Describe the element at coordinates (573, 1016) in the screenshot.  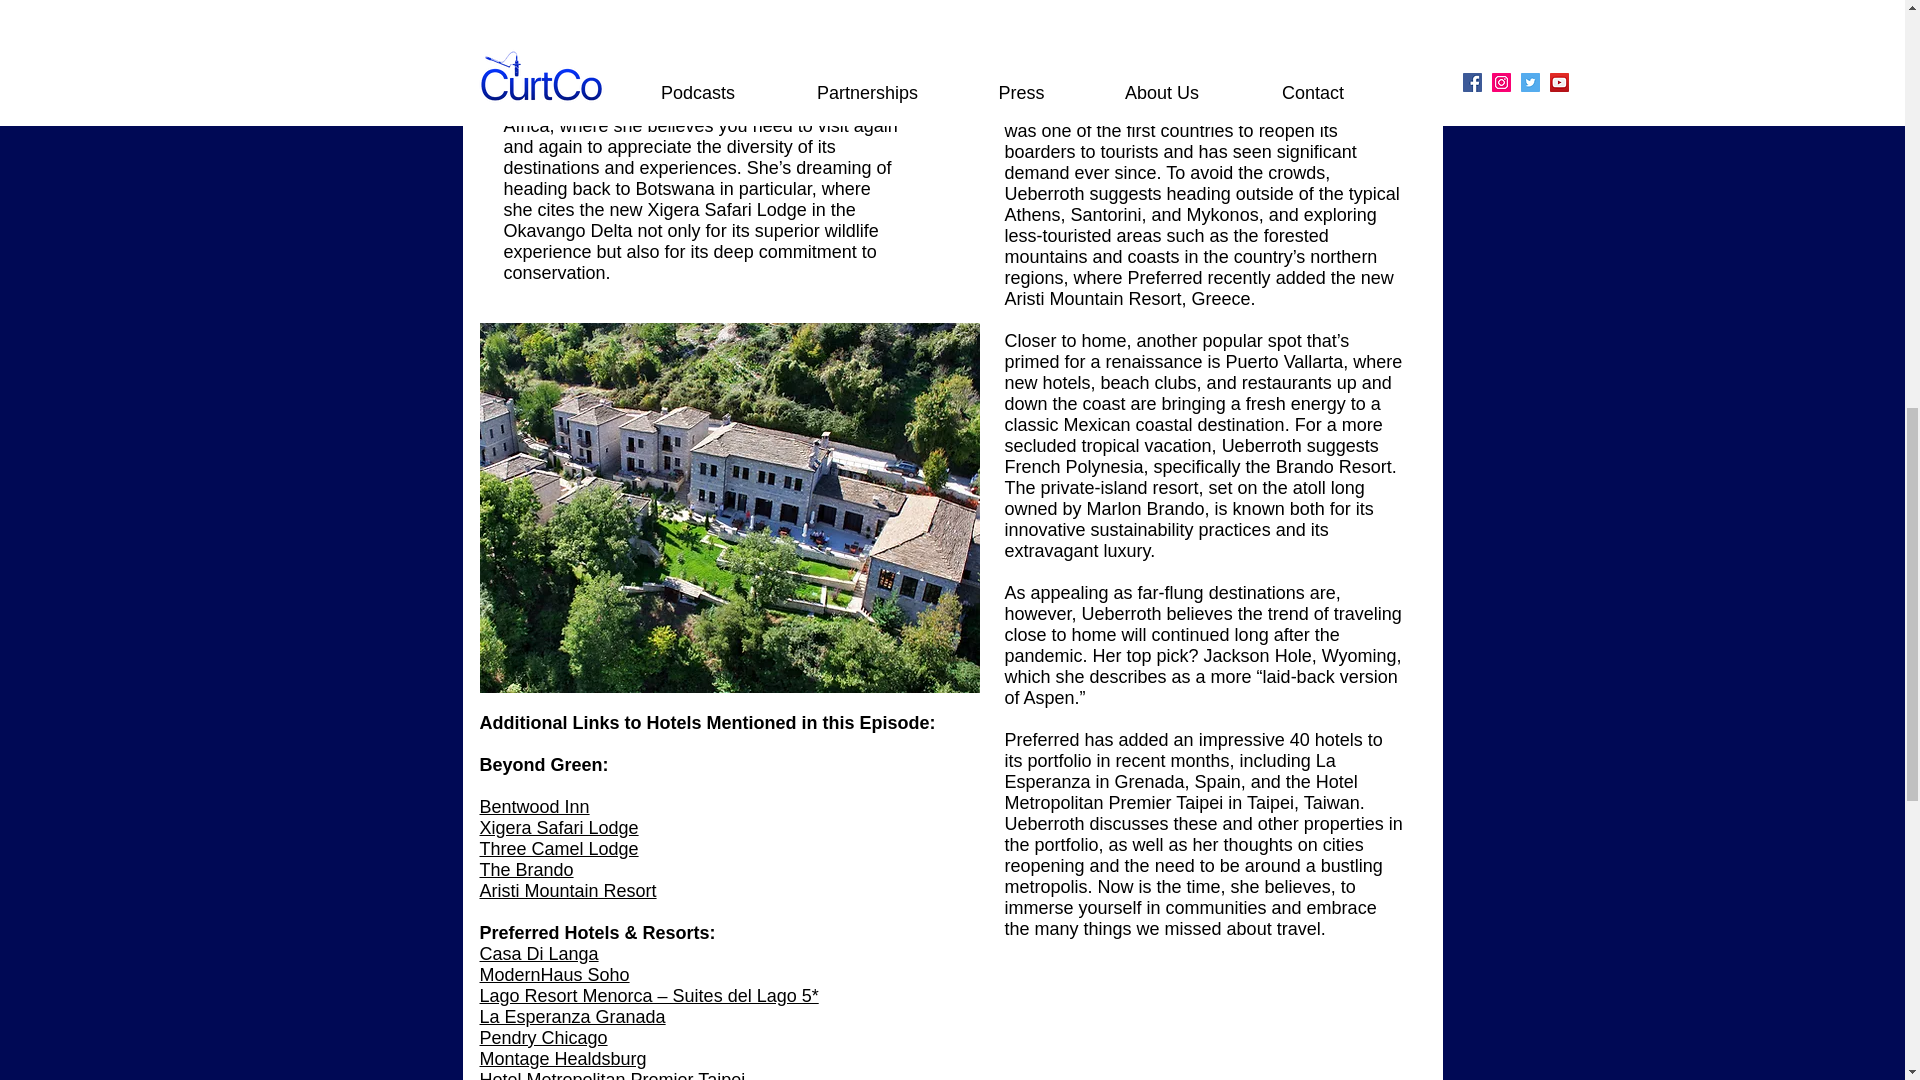
I see `La Esperanza Granada` at that location.